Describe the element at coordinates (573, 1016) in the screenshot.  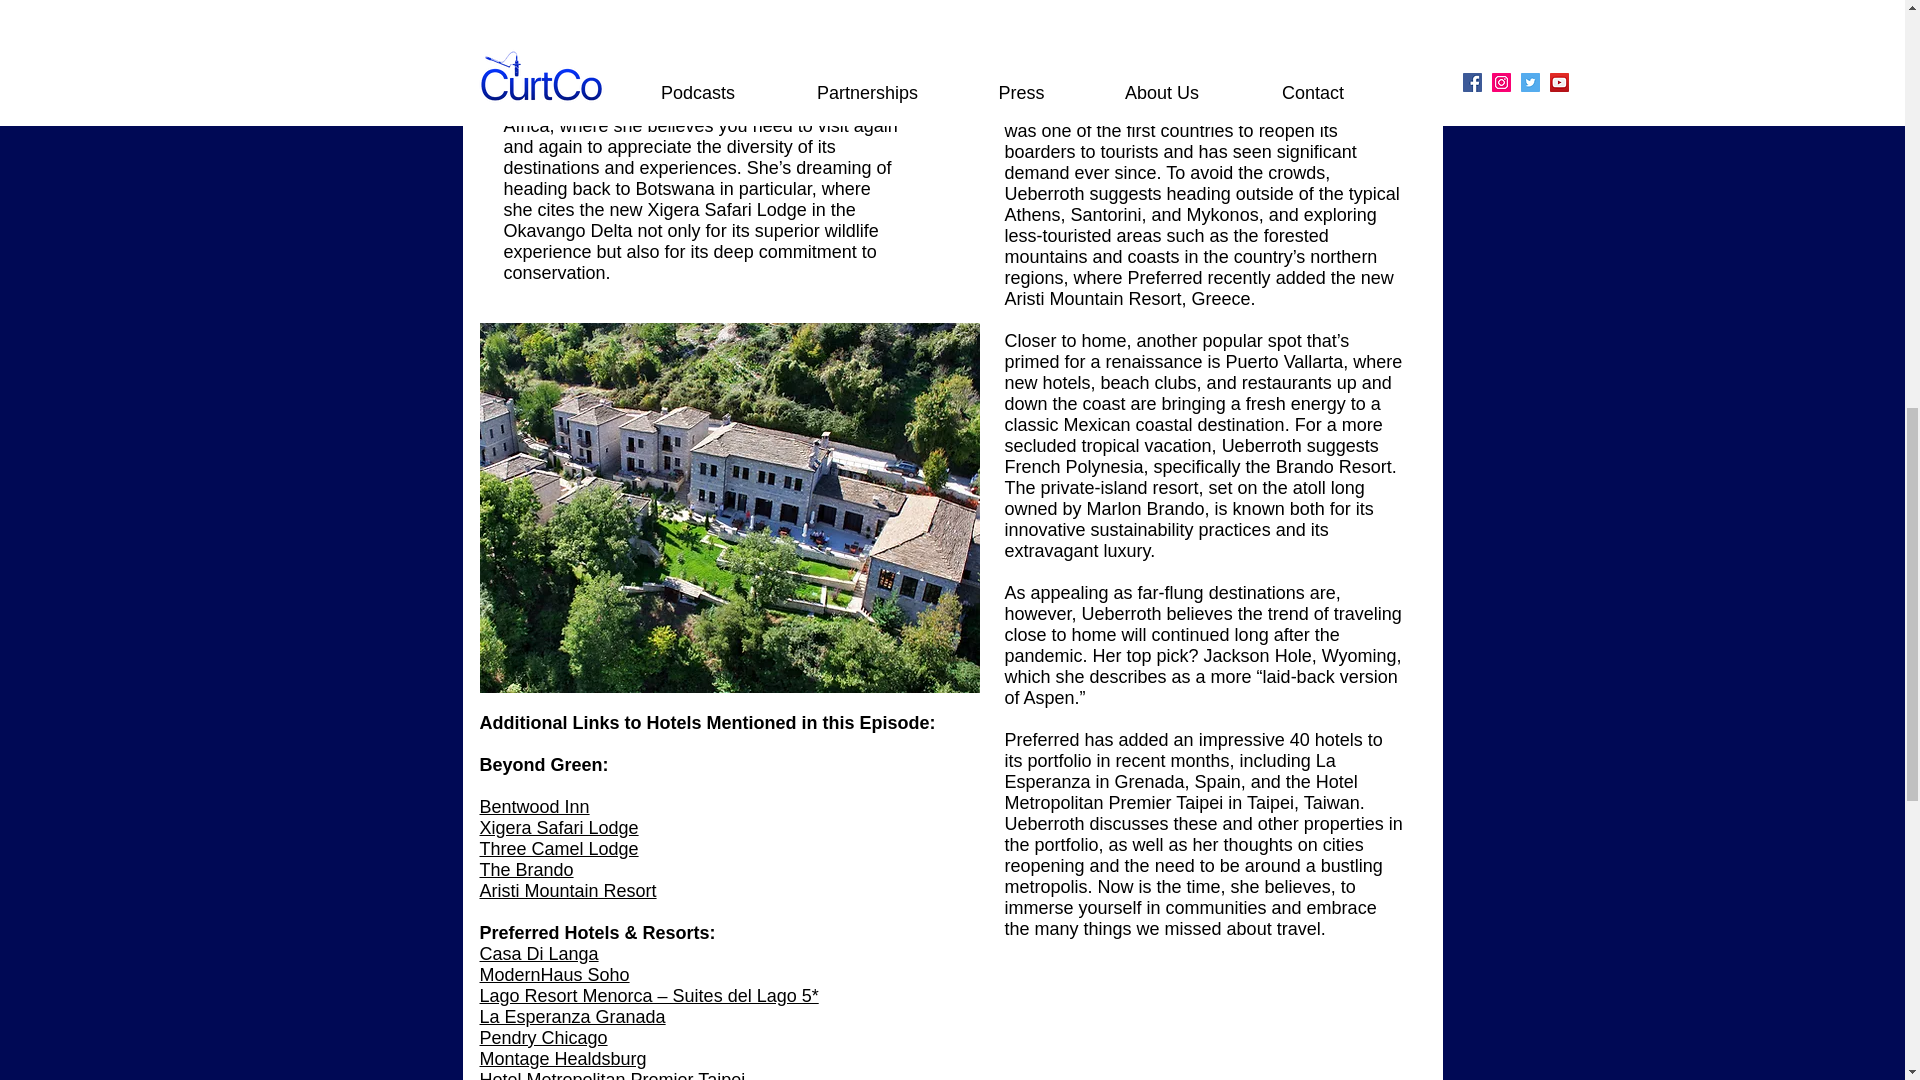
I see `La Esperanza Granada` at that location.